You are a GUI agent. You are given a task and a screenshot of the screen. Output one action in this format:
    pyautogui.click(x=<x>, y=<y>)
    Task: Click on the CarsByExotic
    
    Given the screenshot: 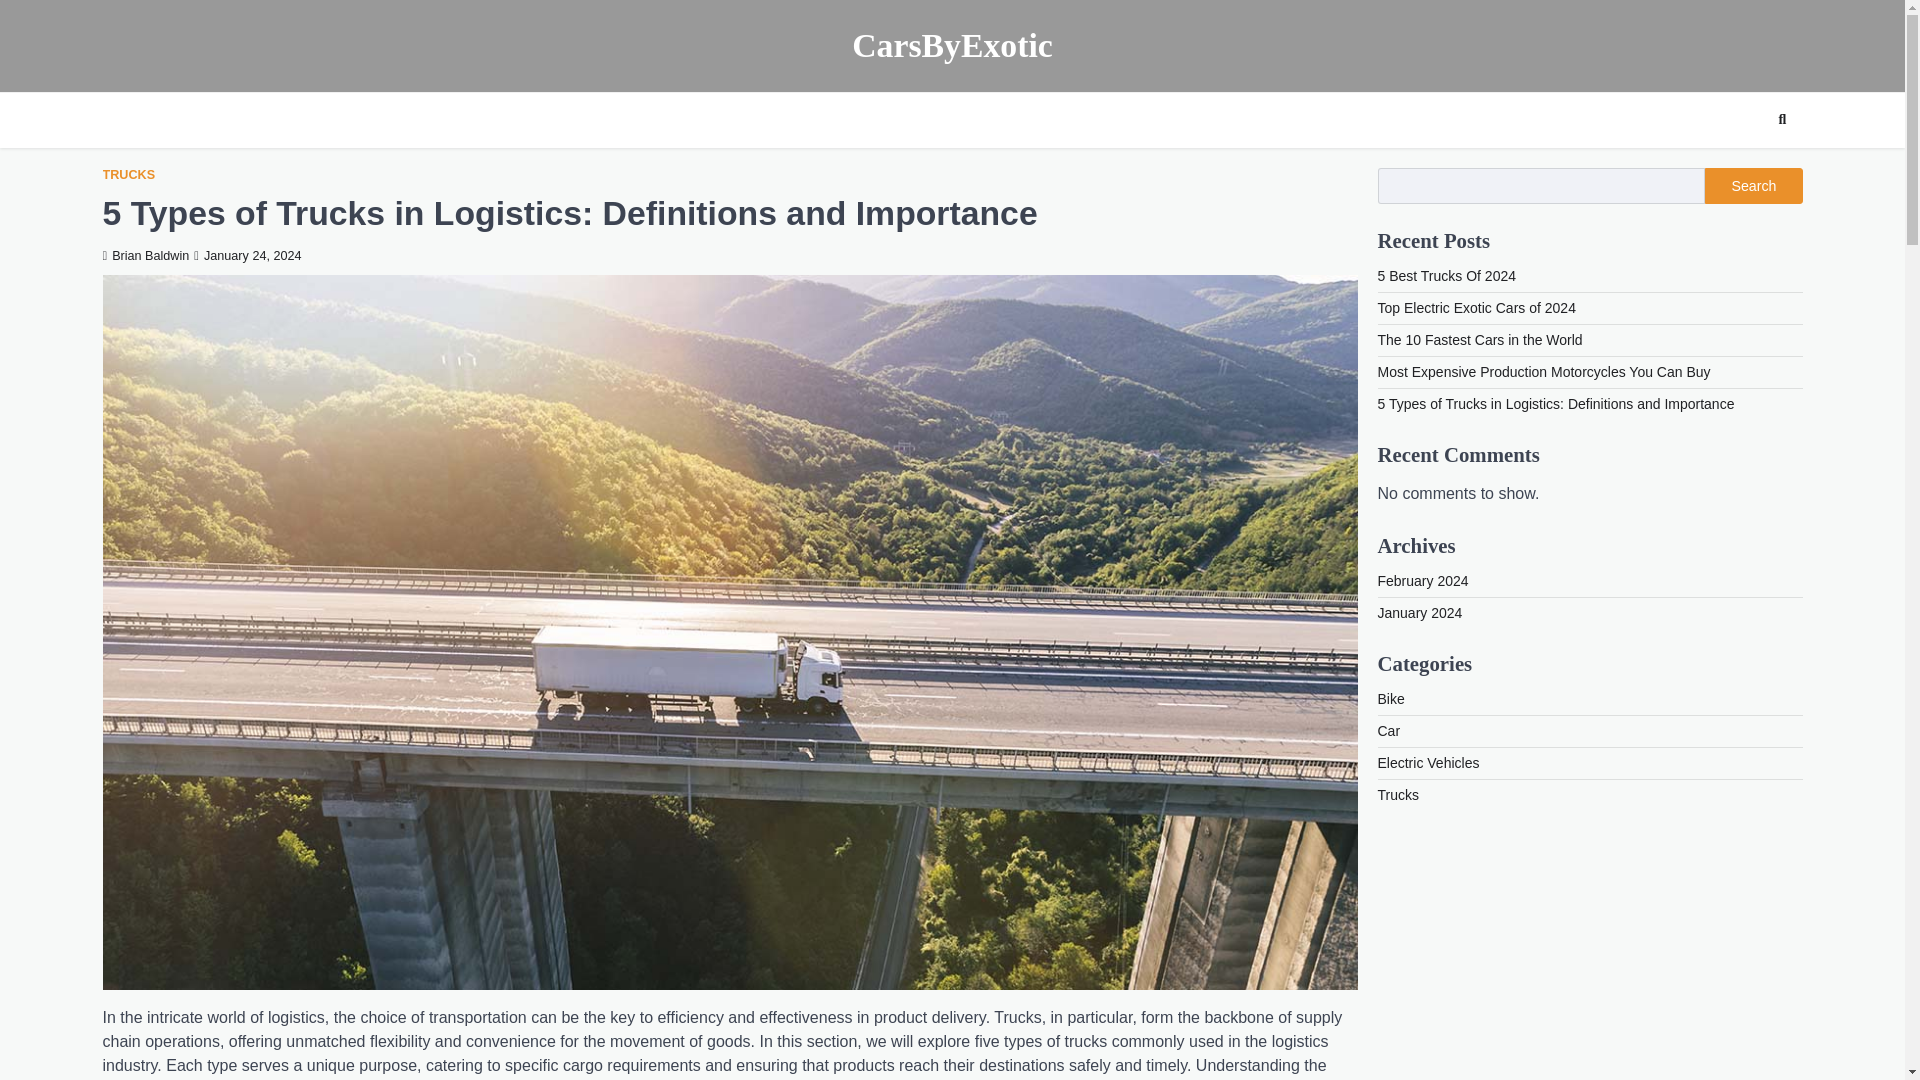 What is the action you would take?
    pyautogui.click(x=952, y=45)
    